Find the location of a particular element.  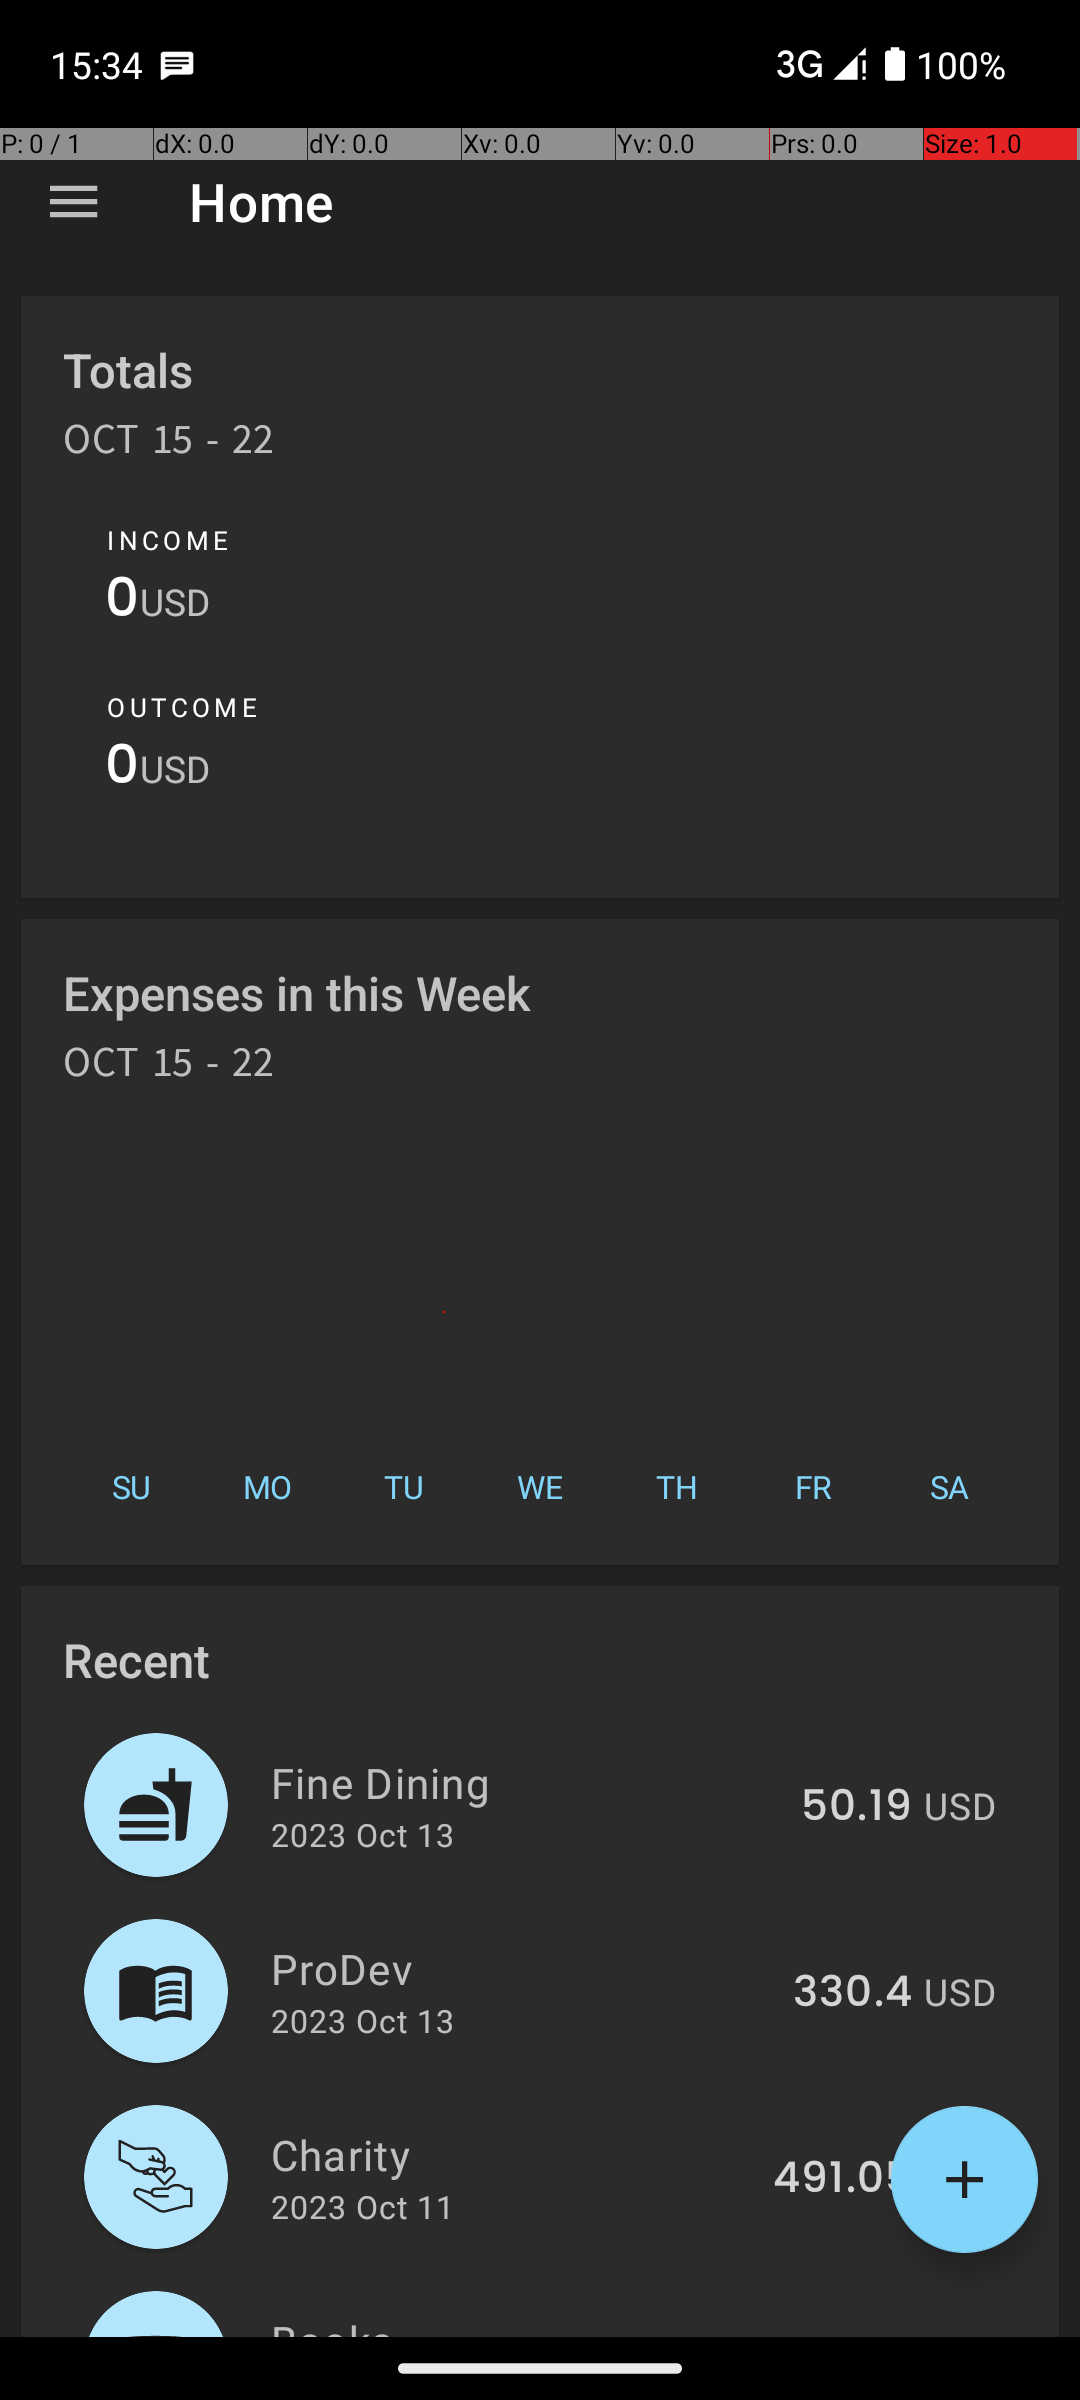

Books is located at coordinates (522, 2324).